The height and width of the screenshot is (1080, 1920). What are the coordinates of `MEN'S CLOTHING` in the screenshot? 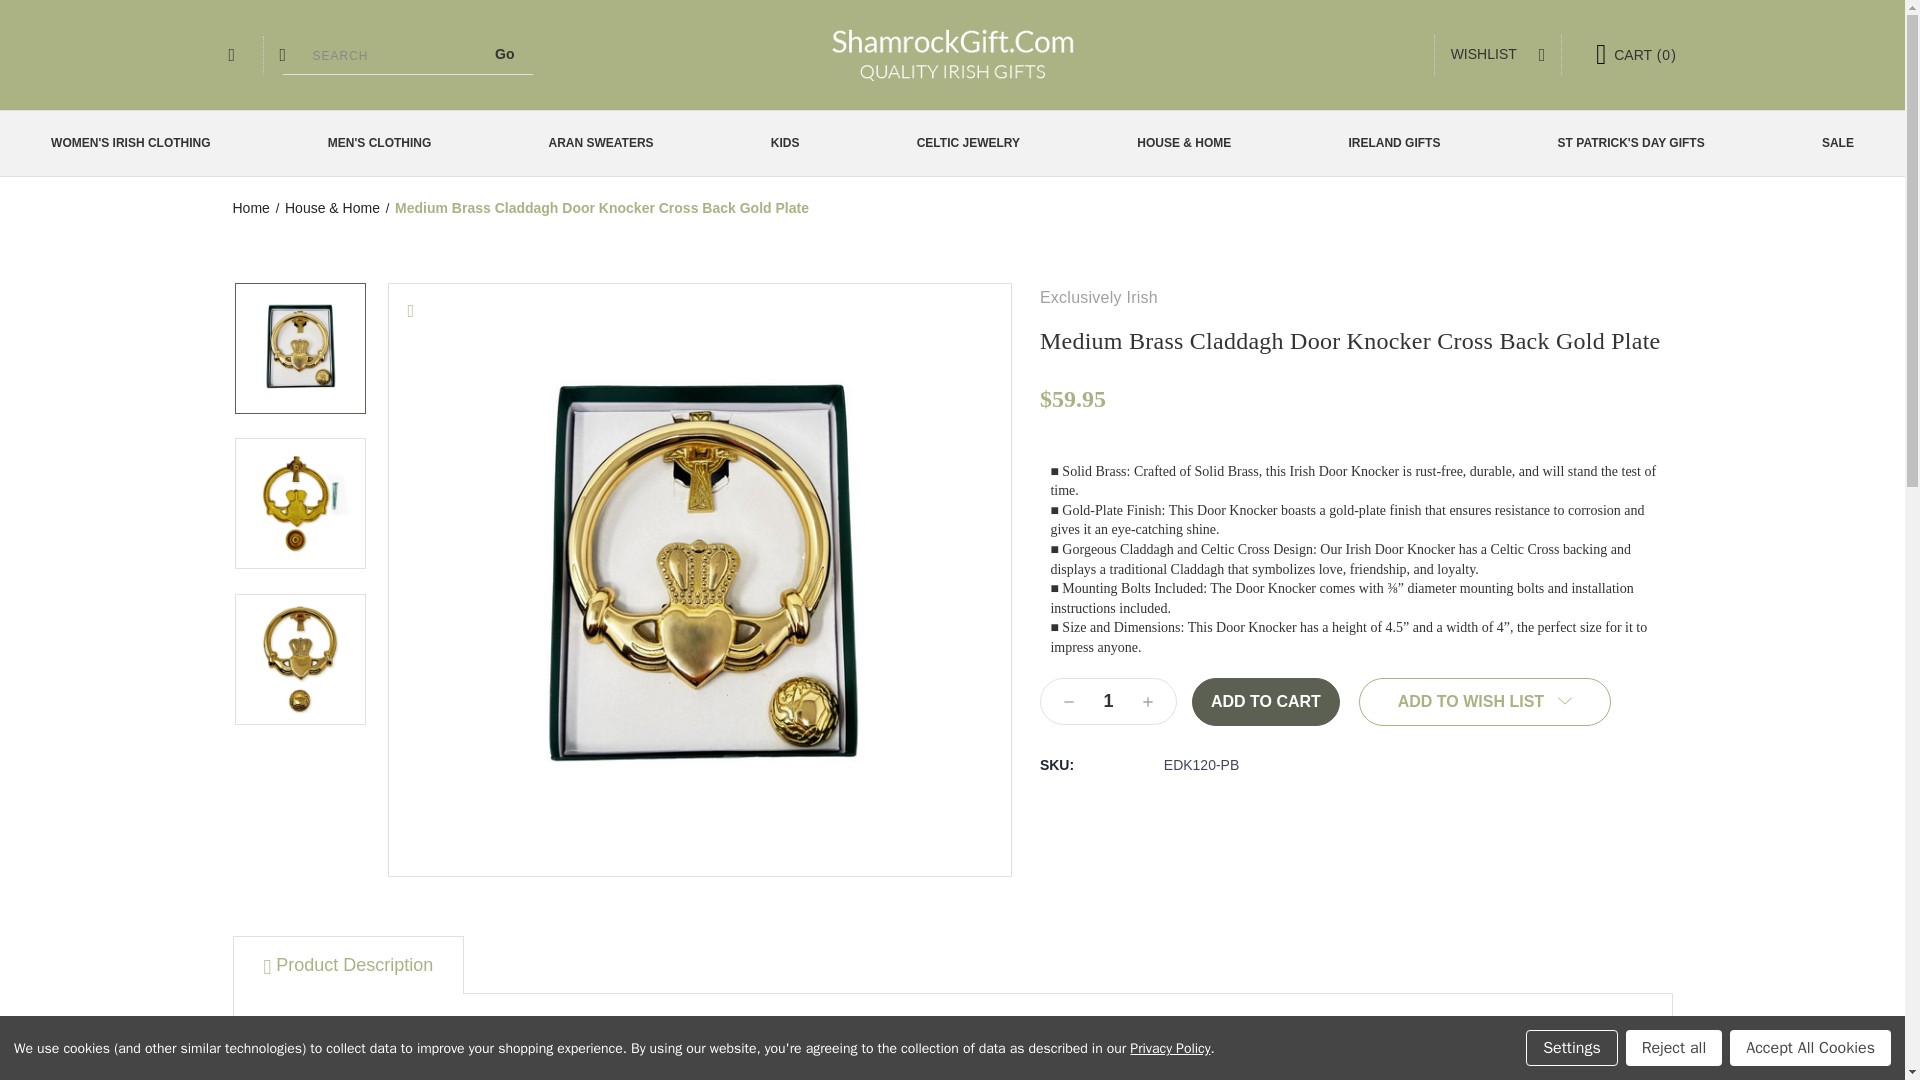 It's located at (387, 144).